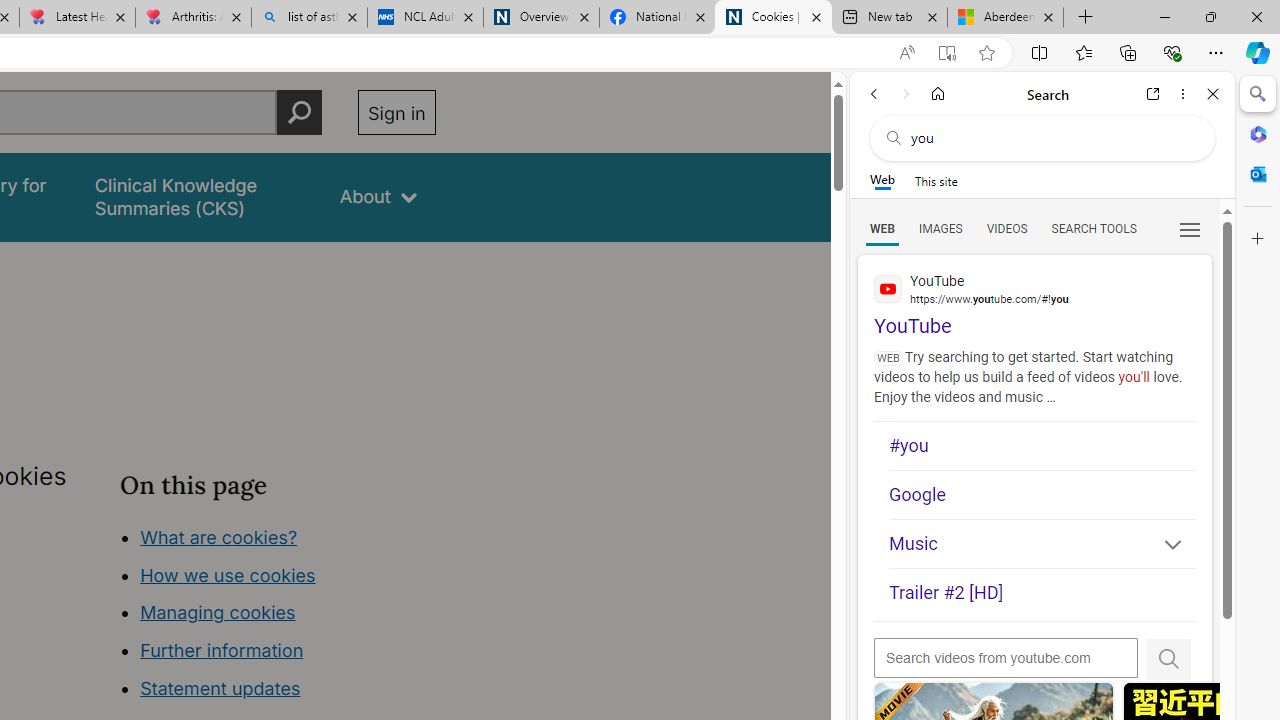  Describe the element at coordinates (310, 18) in the screenshot. I see `list of asthma inhalers uk - Search` at that location.